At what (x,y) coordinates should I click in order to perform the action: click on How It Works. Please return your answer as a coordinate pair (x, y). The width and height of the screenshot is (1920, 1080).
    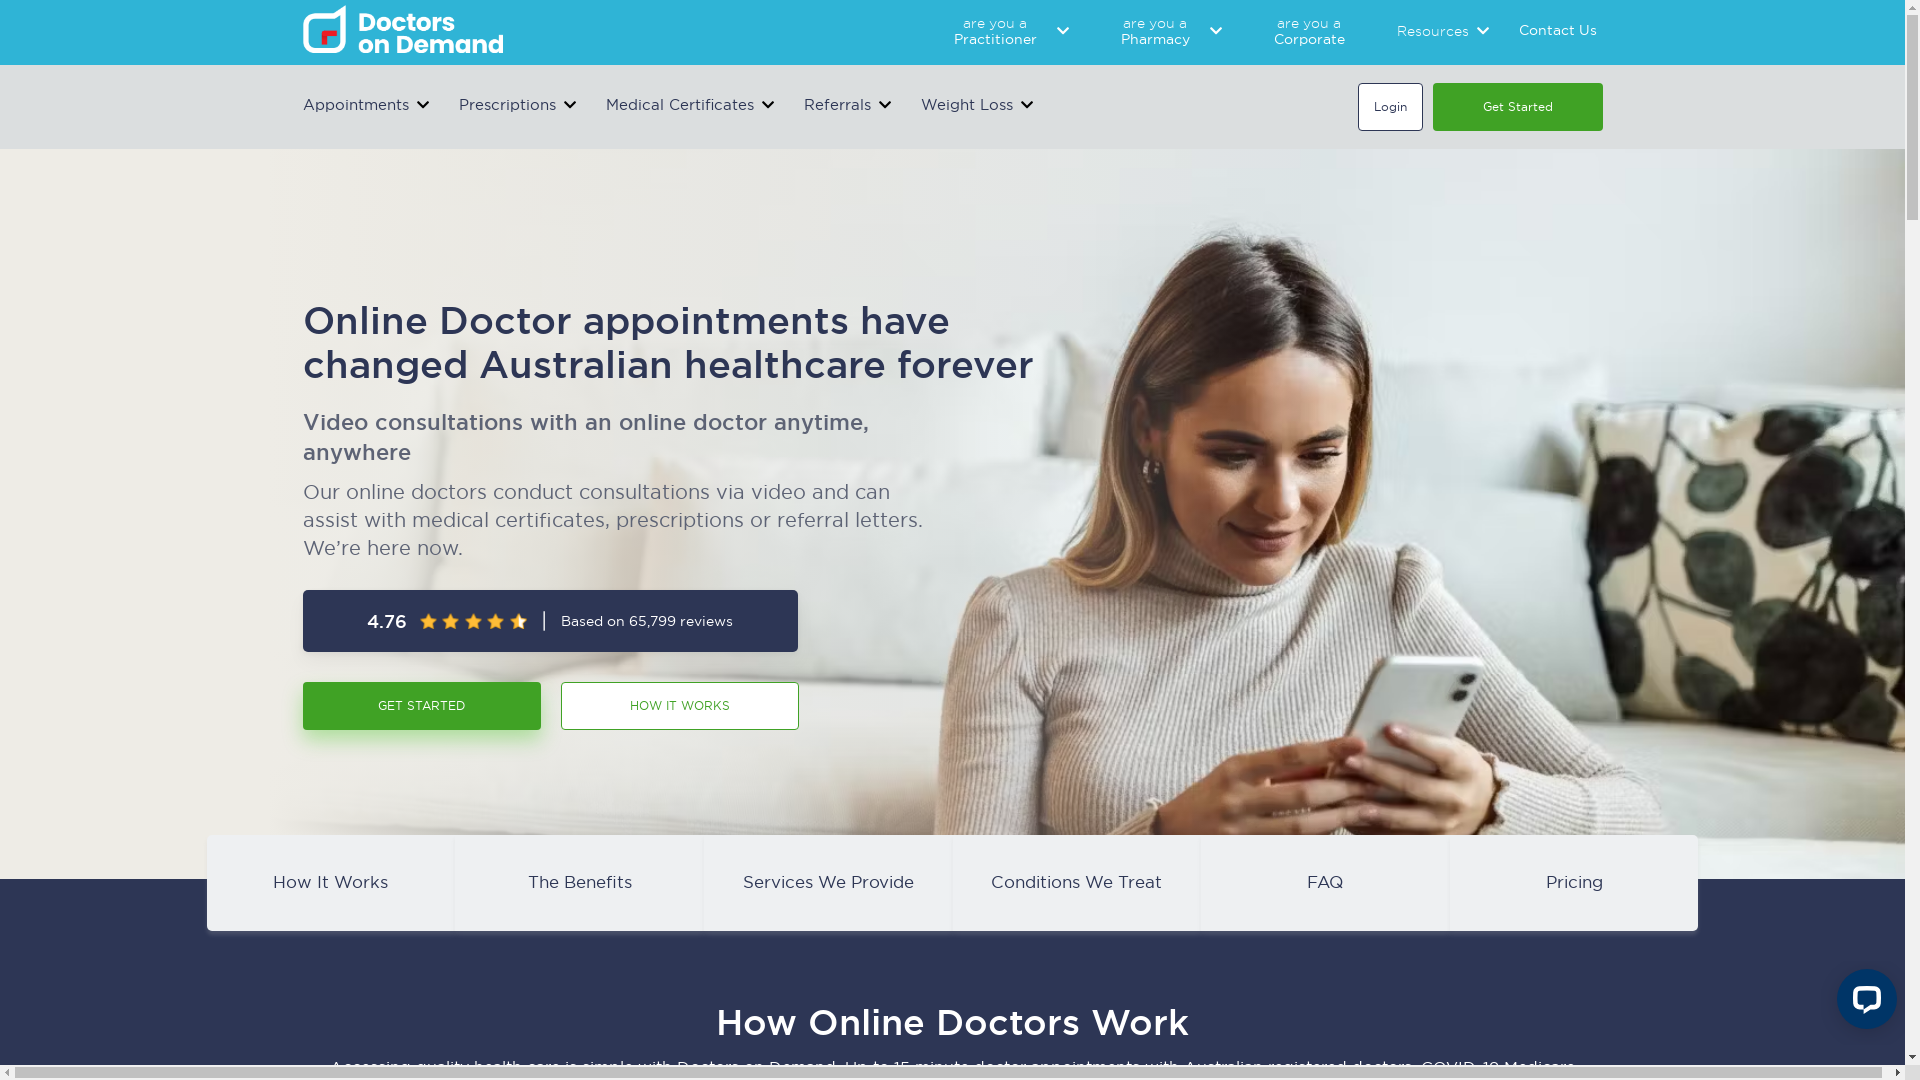
    Looking at the image, I should click on (332, 882).